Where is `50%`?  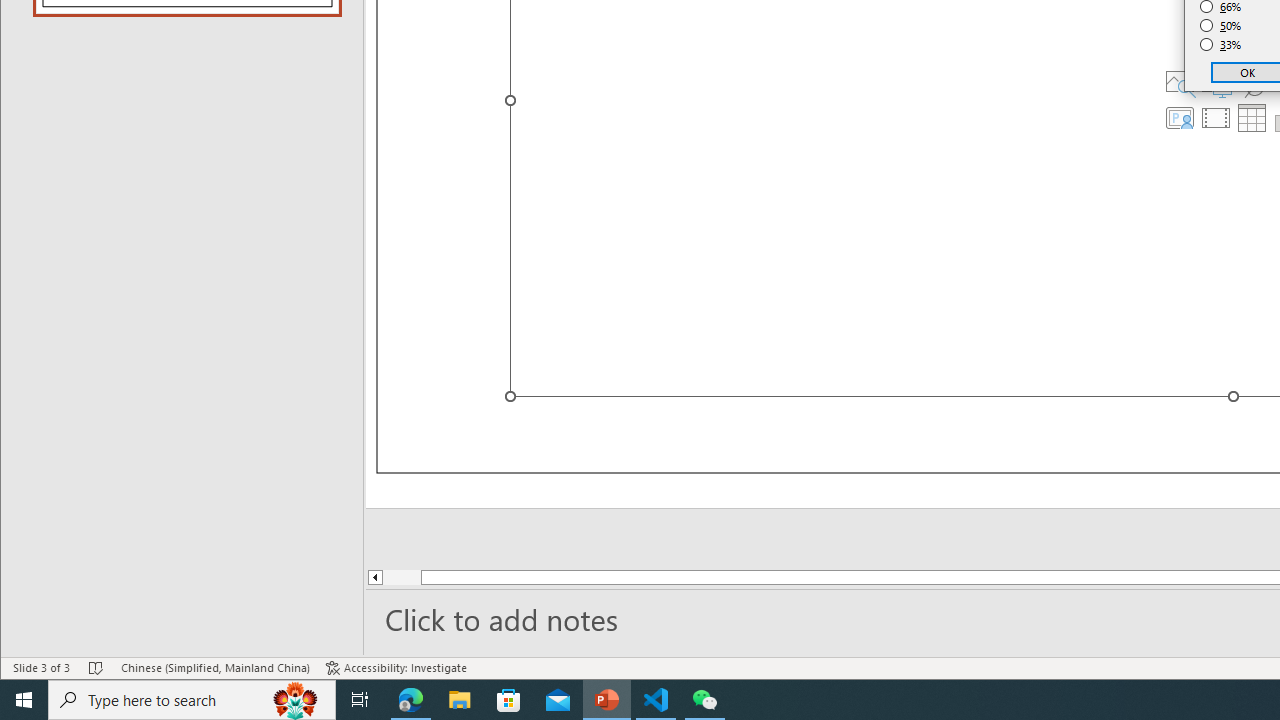 50% is located at coordinates (1221, 26).